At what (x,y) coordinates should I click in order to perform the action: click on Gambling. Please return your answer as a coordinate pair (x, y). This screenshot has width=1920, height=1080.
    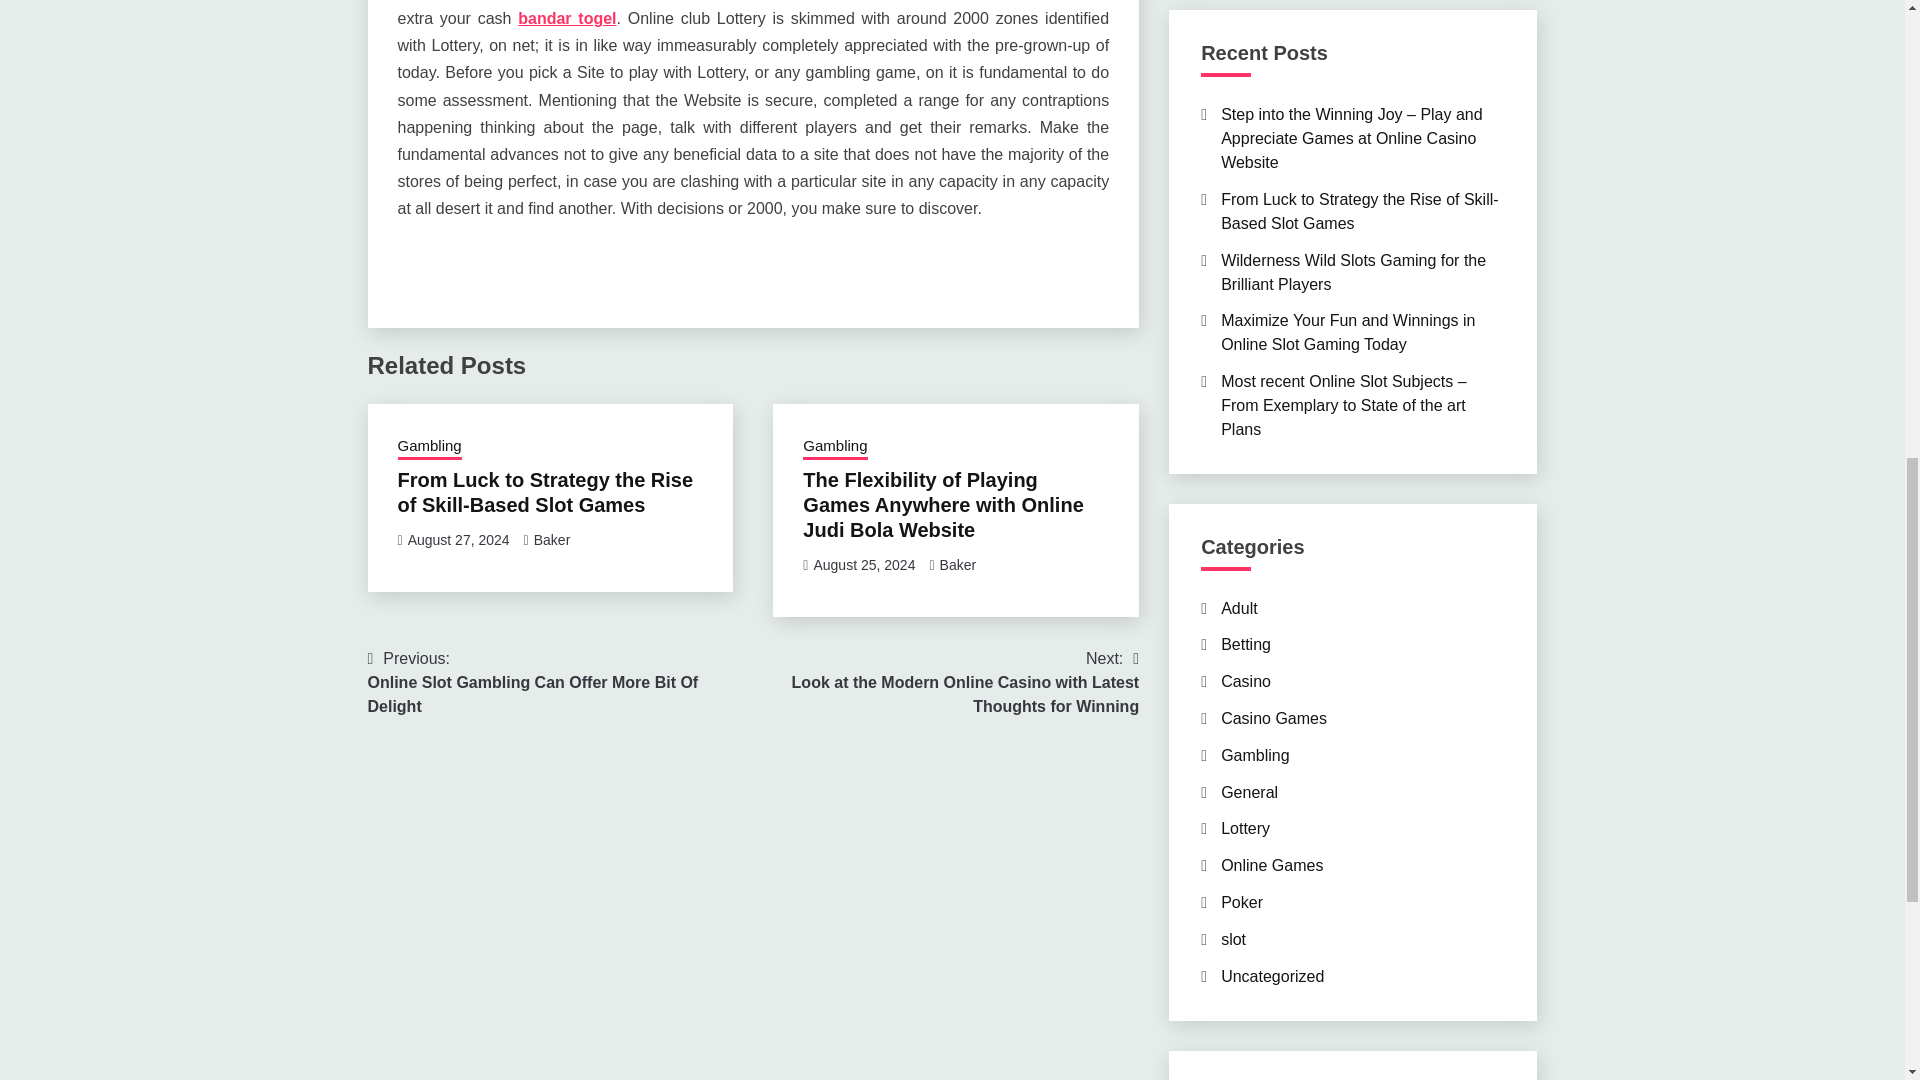
    Looking at the image, I should click on (430, 448).